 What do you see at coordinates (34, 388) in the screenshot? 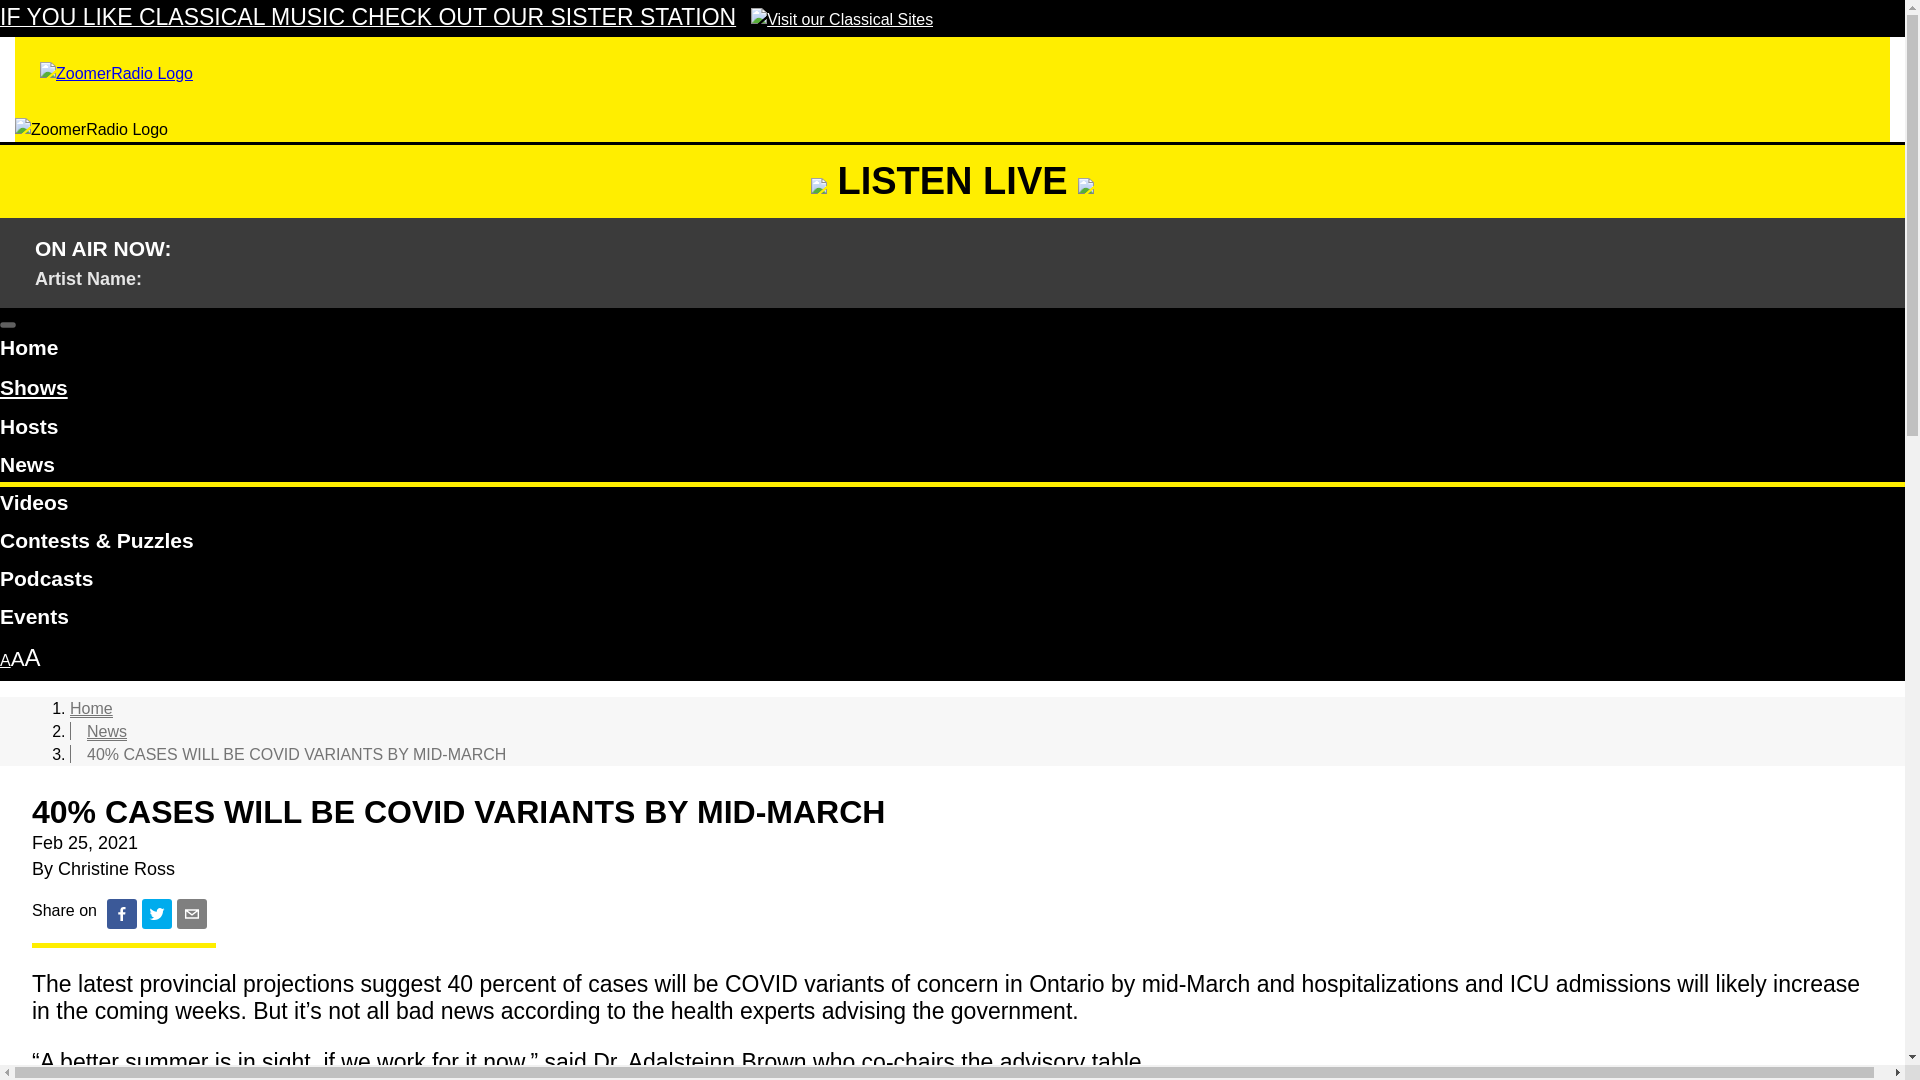
I see `Shows` at bounding box center [34, 388].